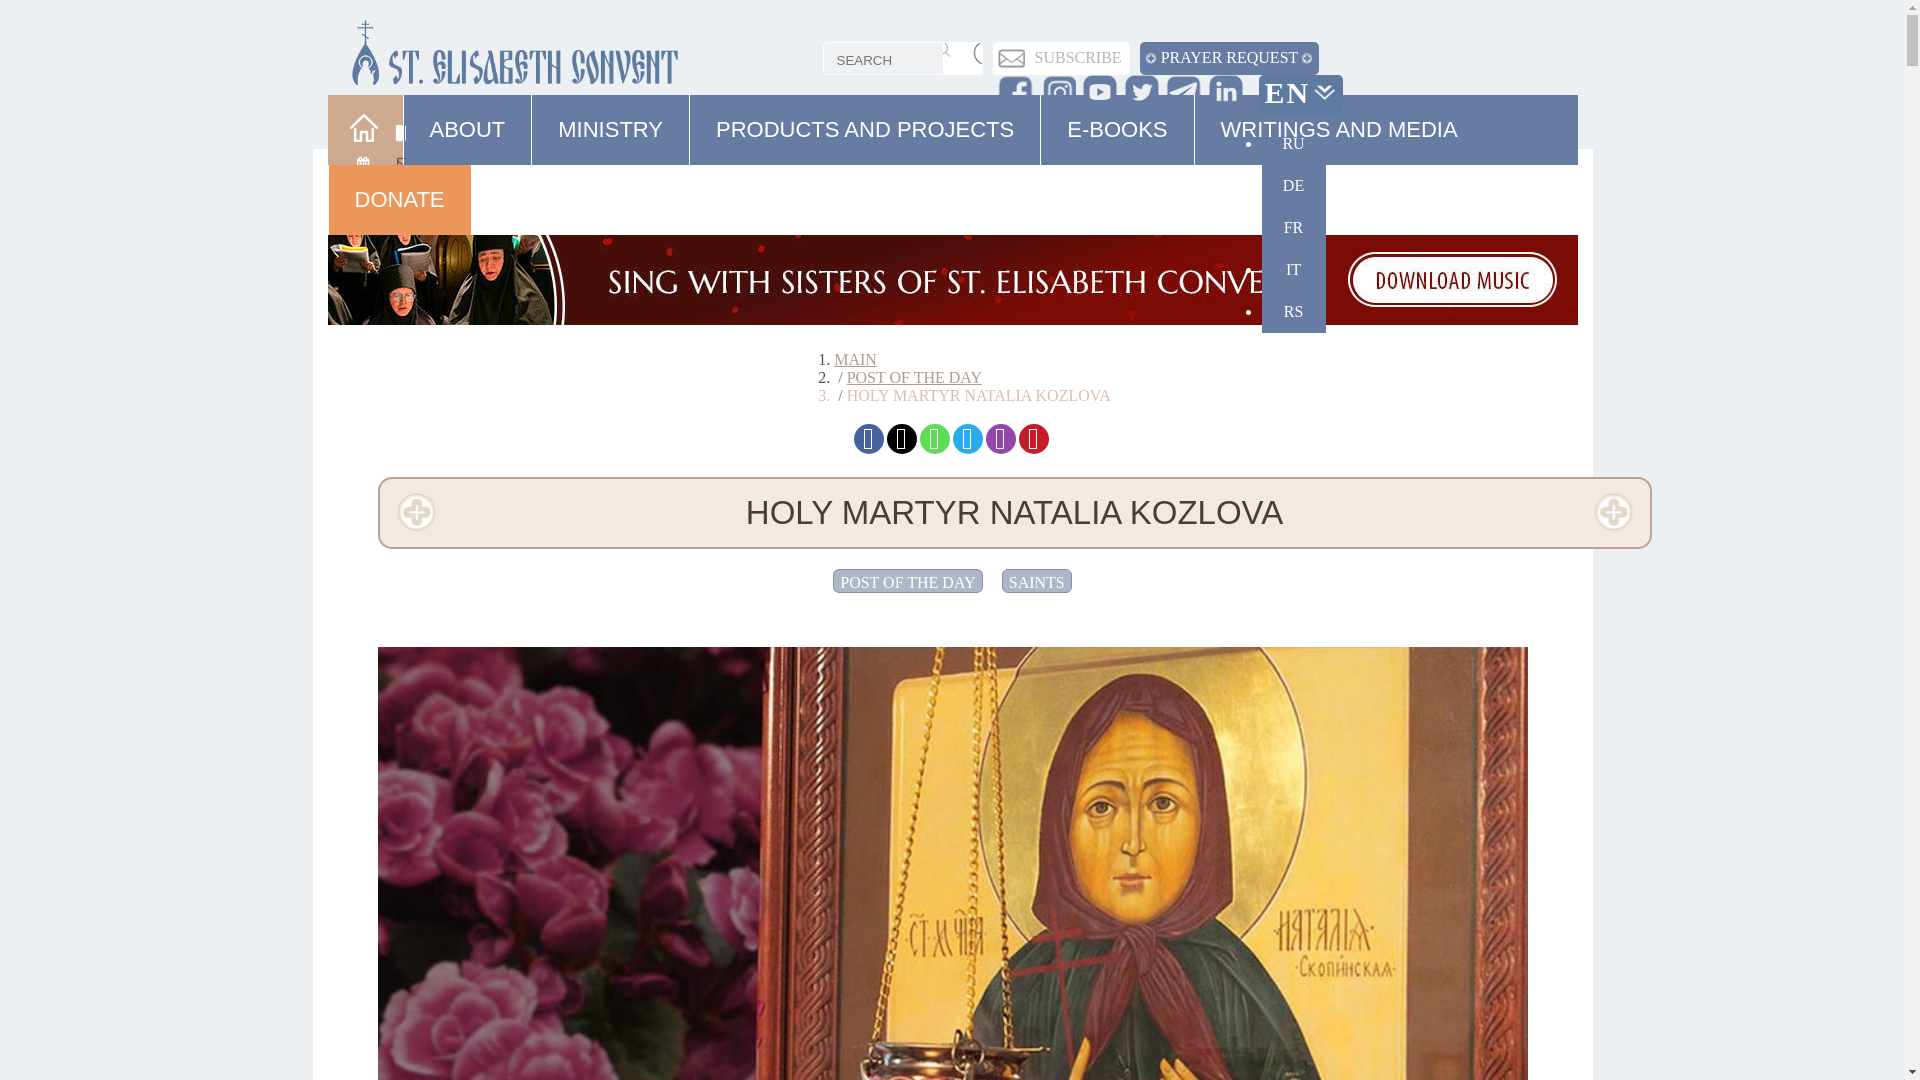  Describe the element at coordinates (368, 140) in the screenshot. I see `Home` at that location.